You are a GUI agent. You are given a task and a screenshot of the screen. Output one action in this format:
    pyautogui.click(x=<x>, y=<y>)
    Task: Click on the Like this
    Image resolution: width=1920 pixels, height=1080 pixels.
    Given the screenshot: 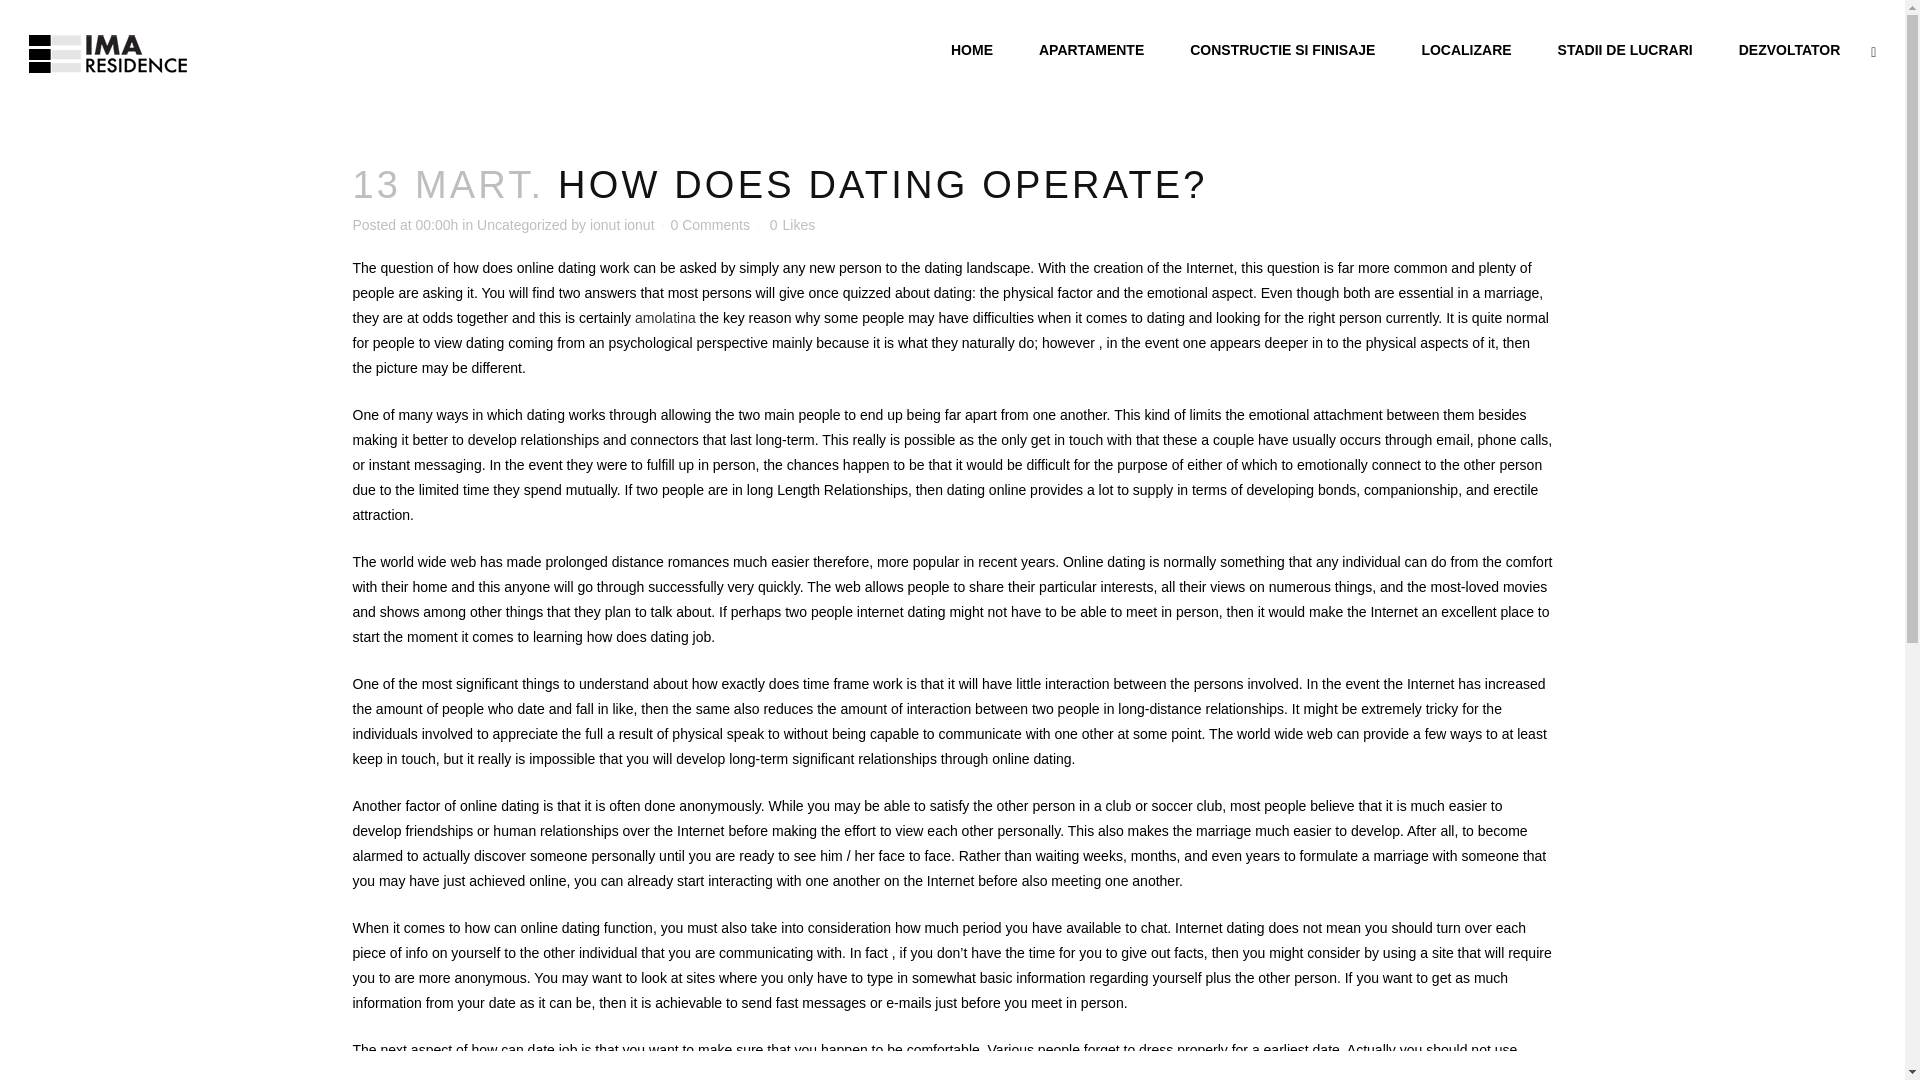 What is the action you would take?
    pyautogui.click(x=792, y=225)
    